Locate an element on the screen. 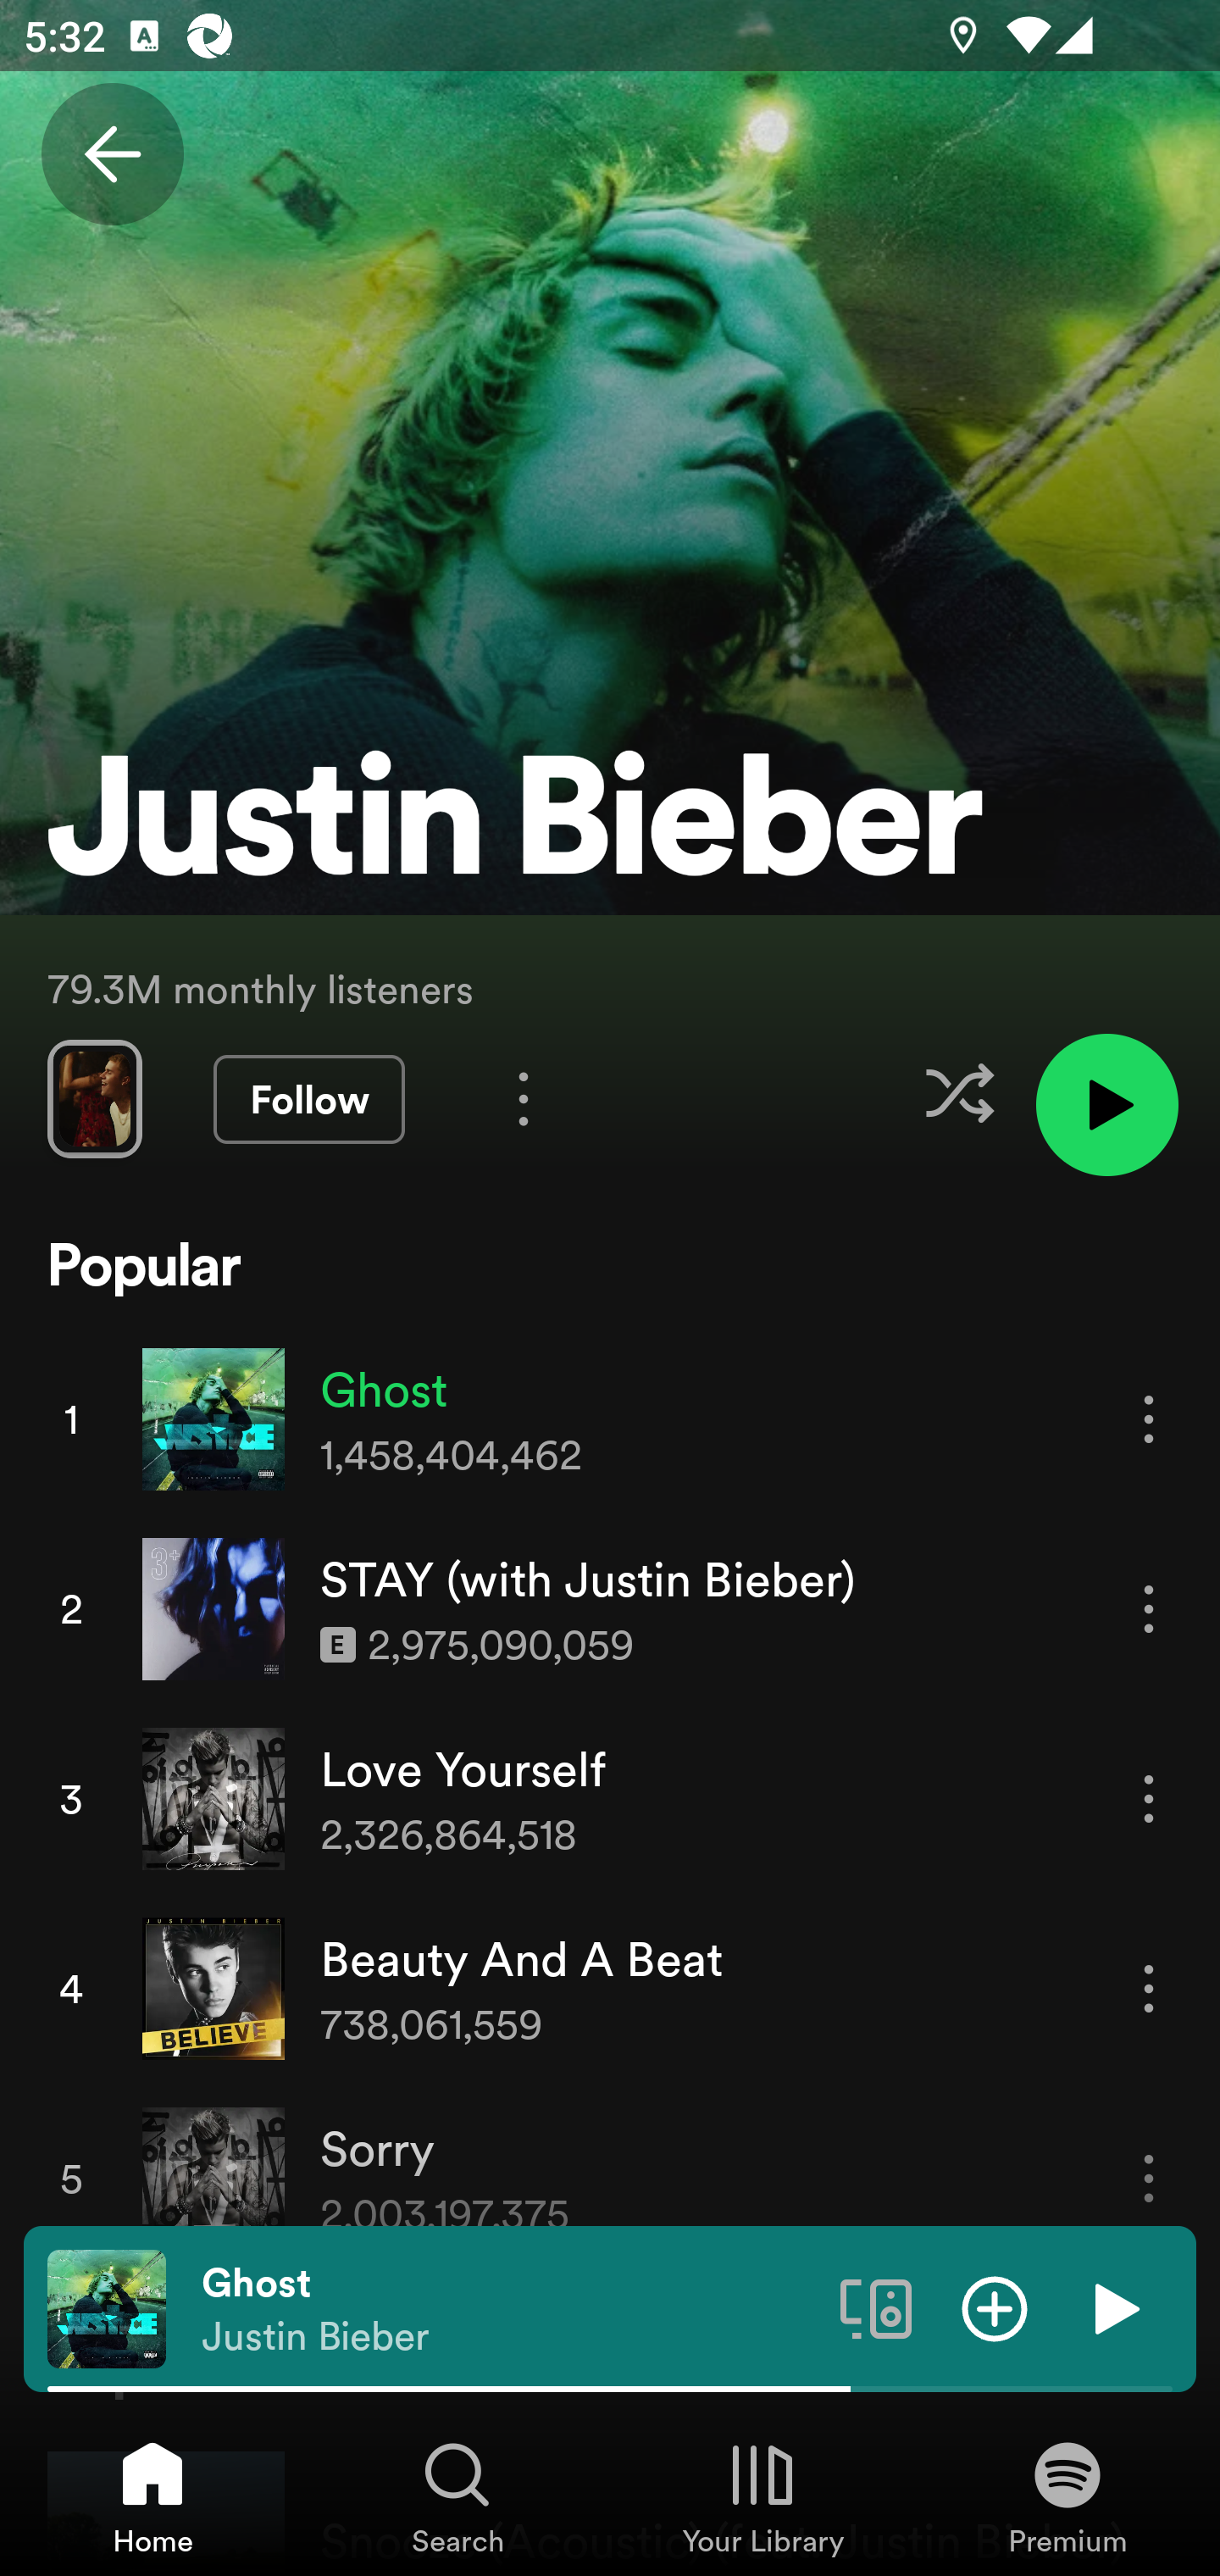  Add item is located at coordinates (995, 2307).